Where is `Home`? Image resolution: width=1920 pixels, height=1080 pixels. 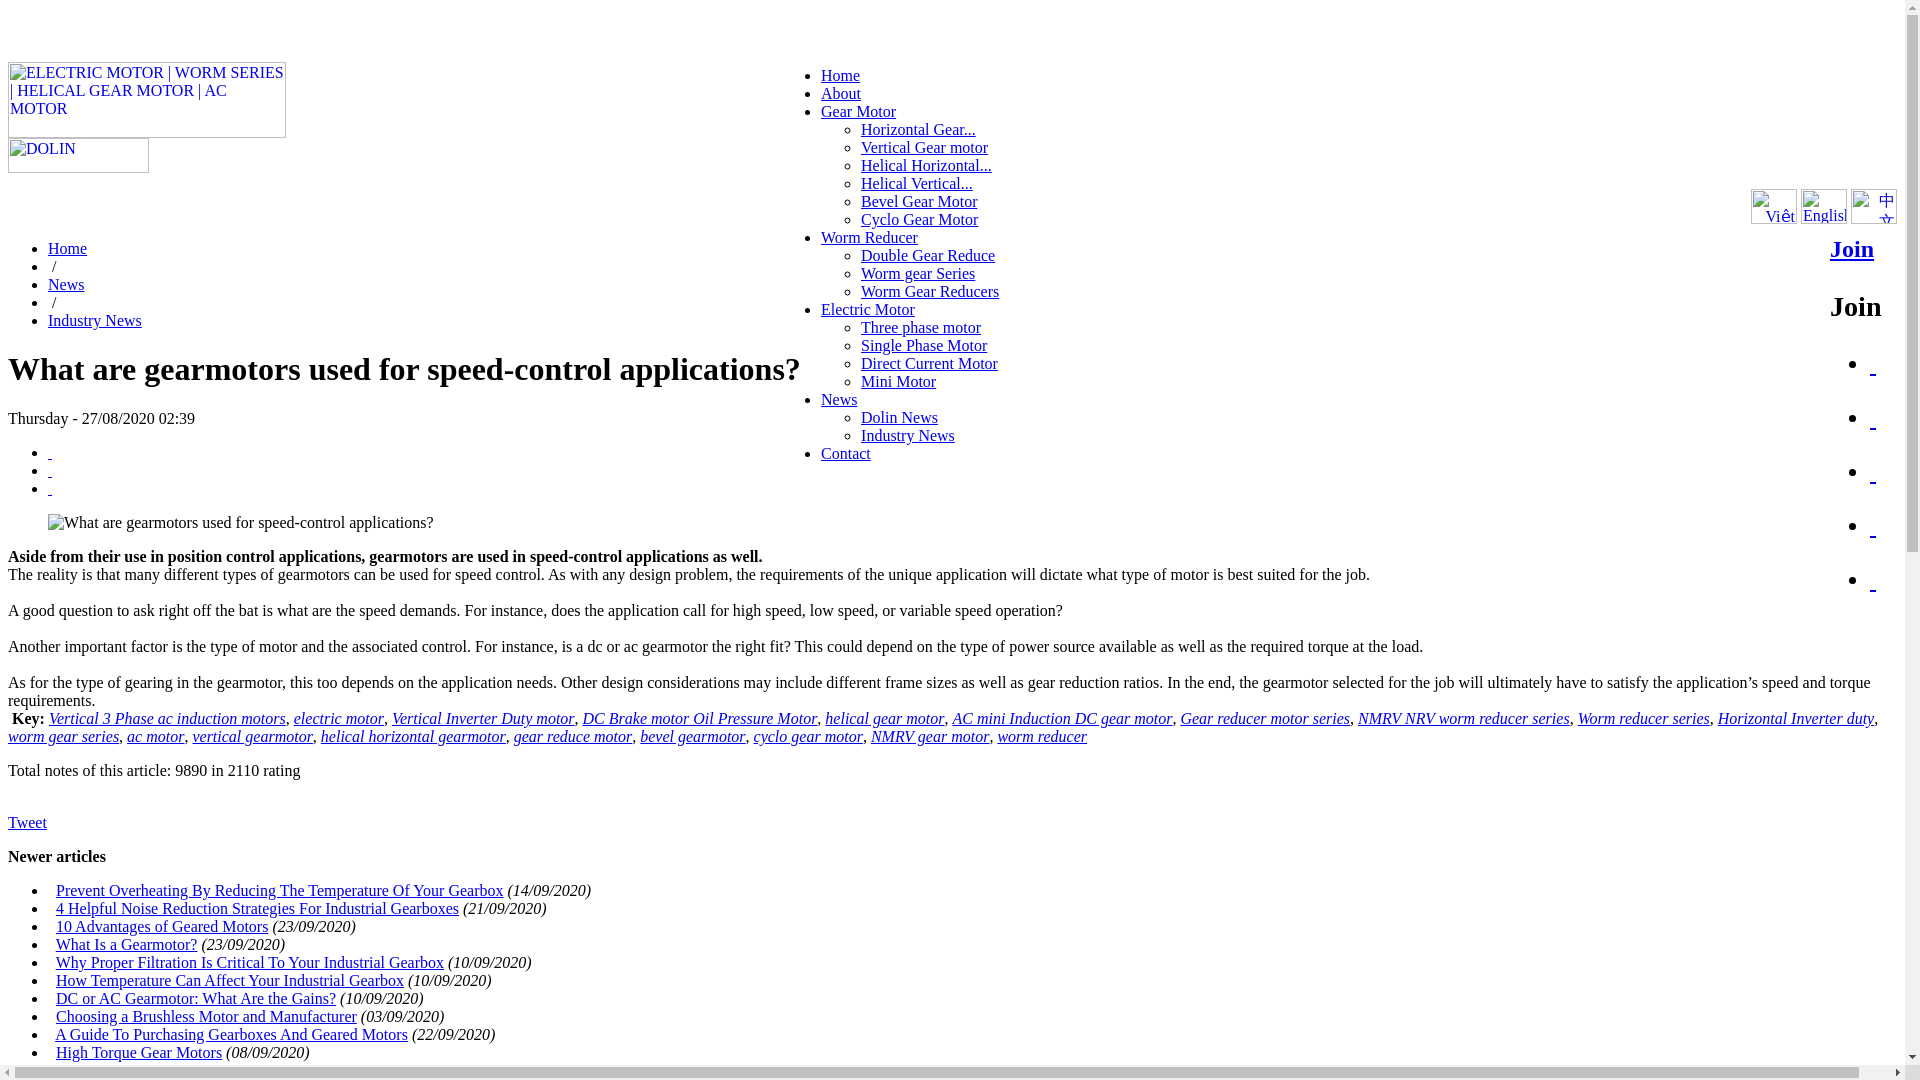
Home is located at coordinates (840, 75).